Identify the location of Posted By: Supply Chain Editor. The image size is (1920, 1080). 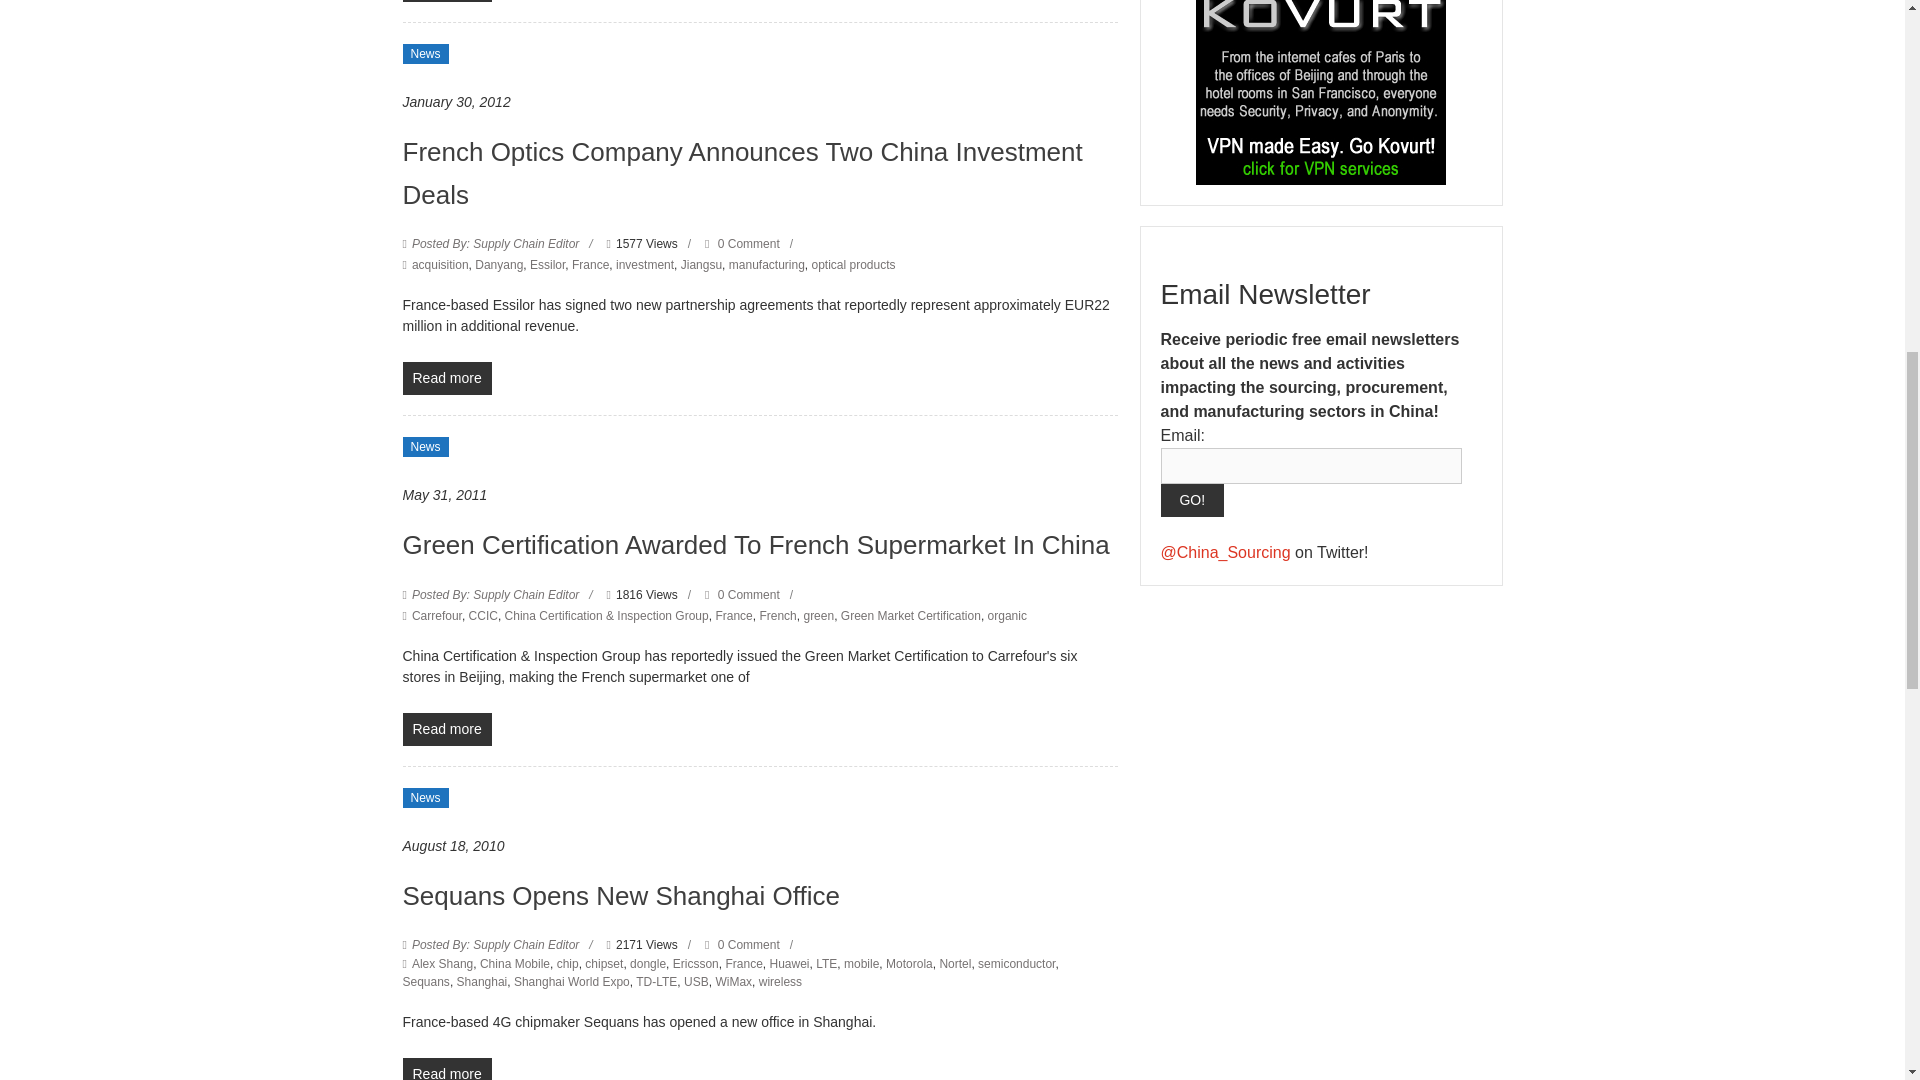
(496, 243).